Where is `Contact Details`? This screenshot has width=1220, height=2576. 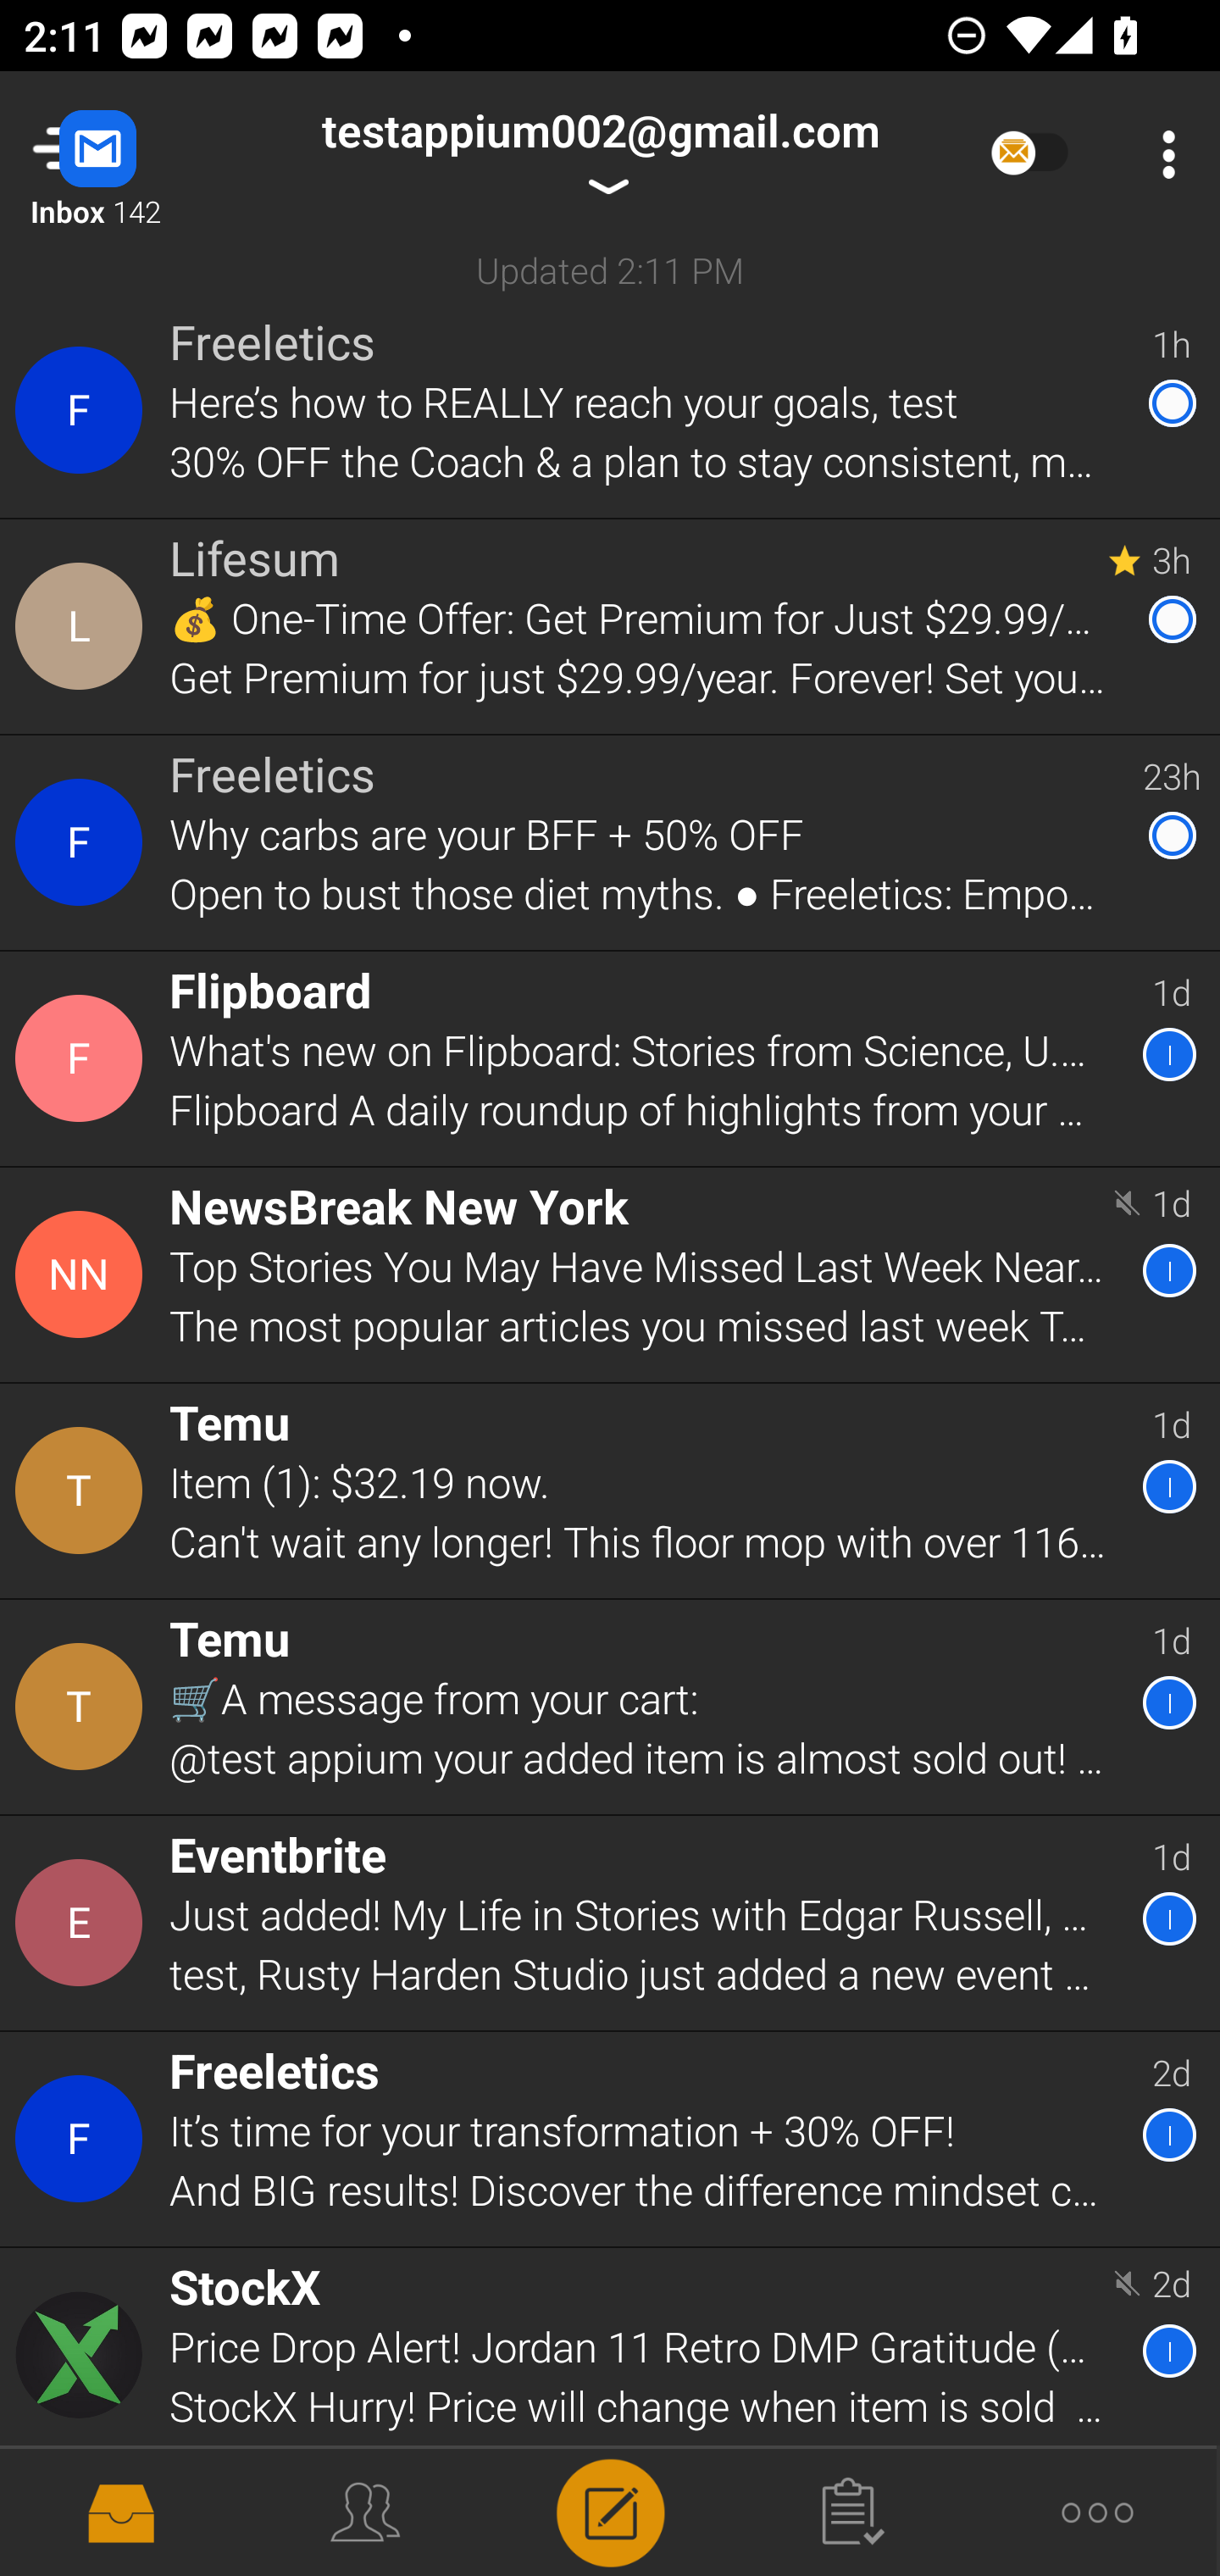
Contact Details is located at coordinates (83, 2139).